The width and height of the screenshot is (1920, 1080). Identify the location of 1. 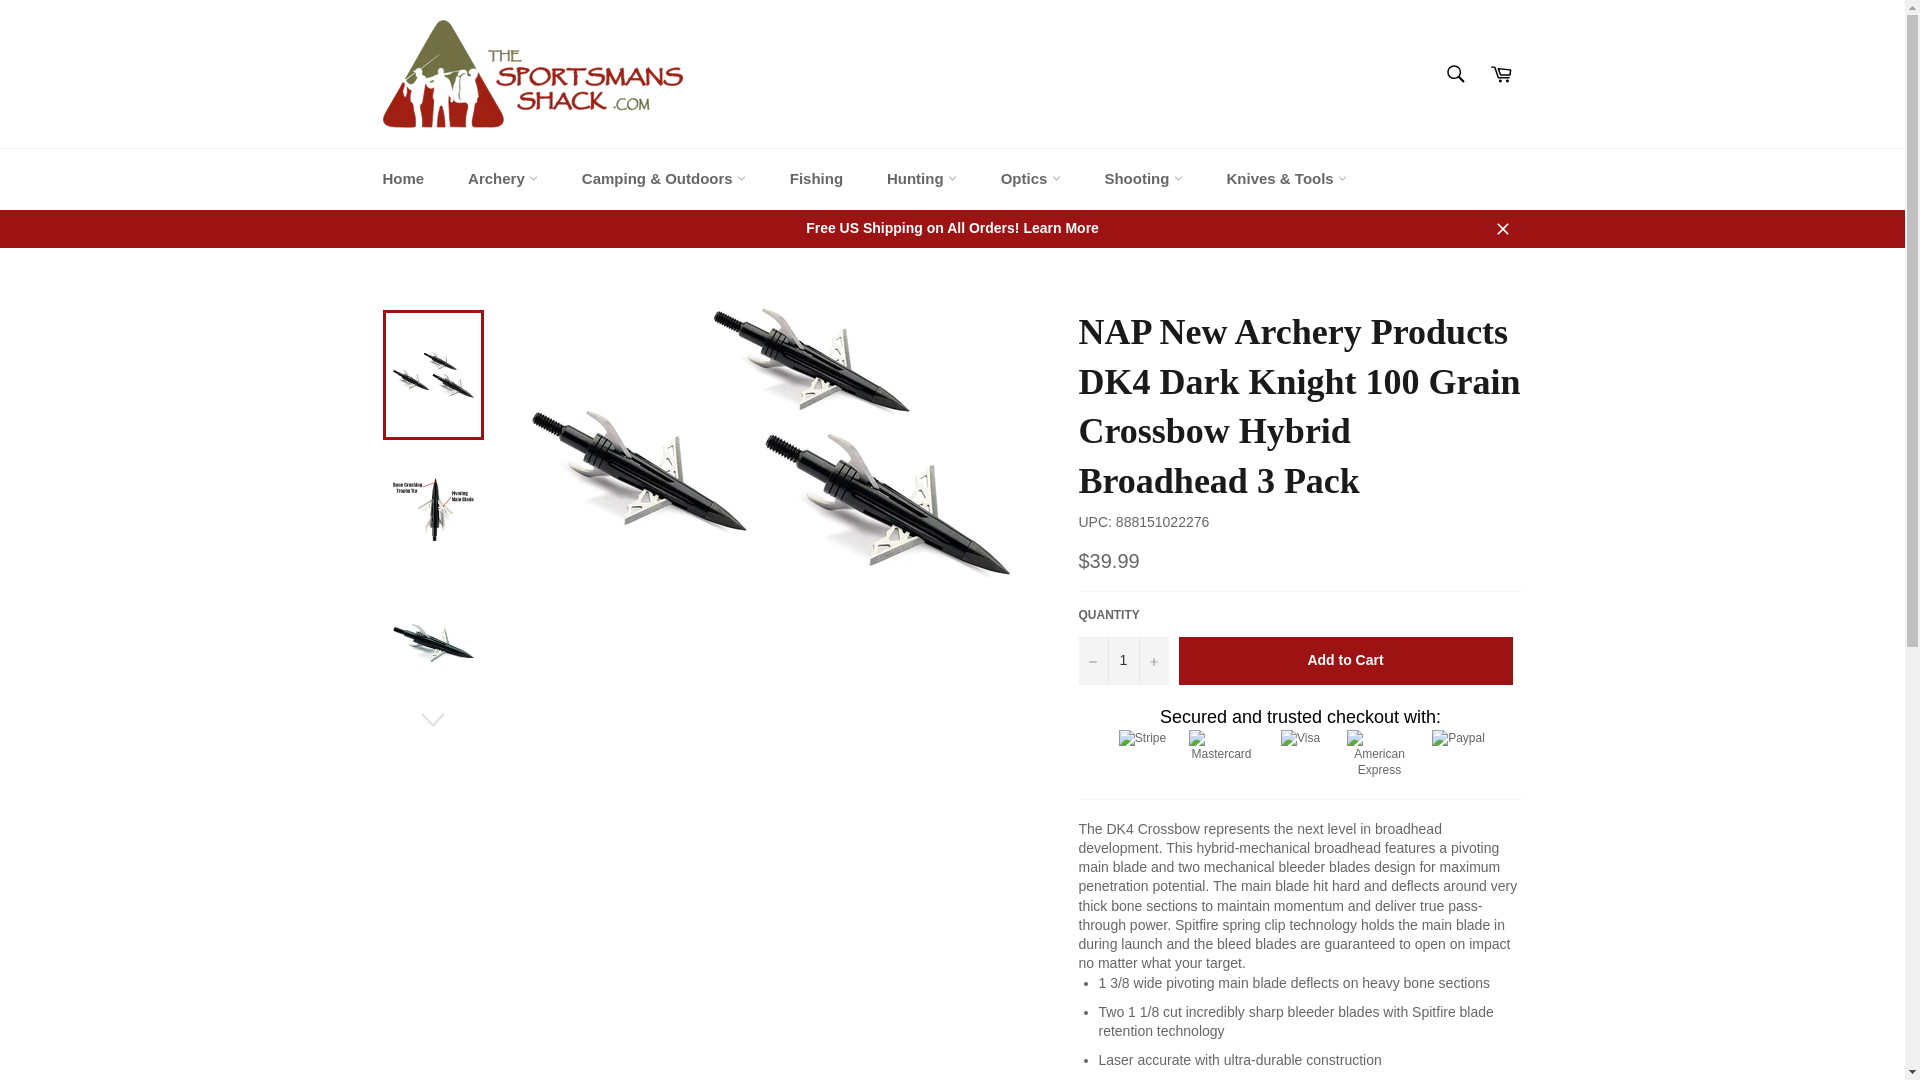
(1122, 660).